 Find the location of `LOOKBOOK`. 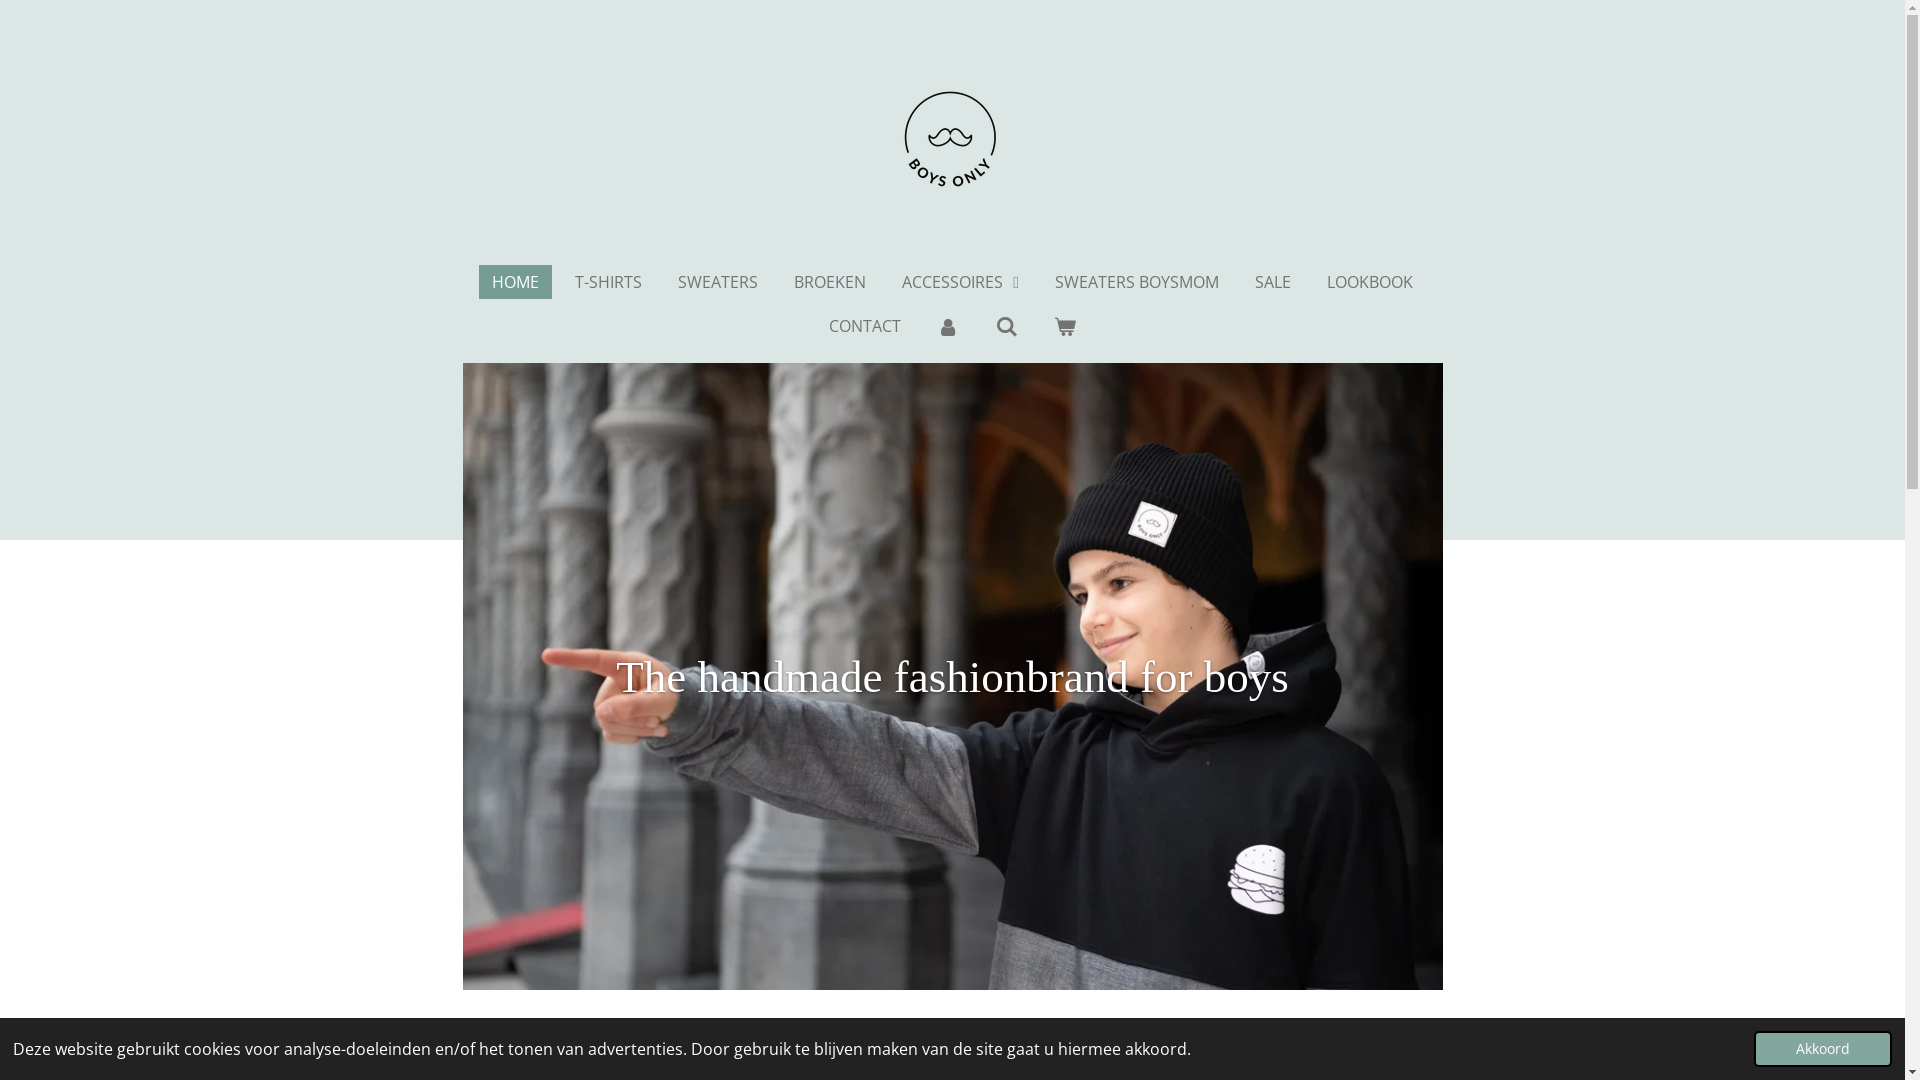

LOOKBOOK is located at coordinates (1370, 282).